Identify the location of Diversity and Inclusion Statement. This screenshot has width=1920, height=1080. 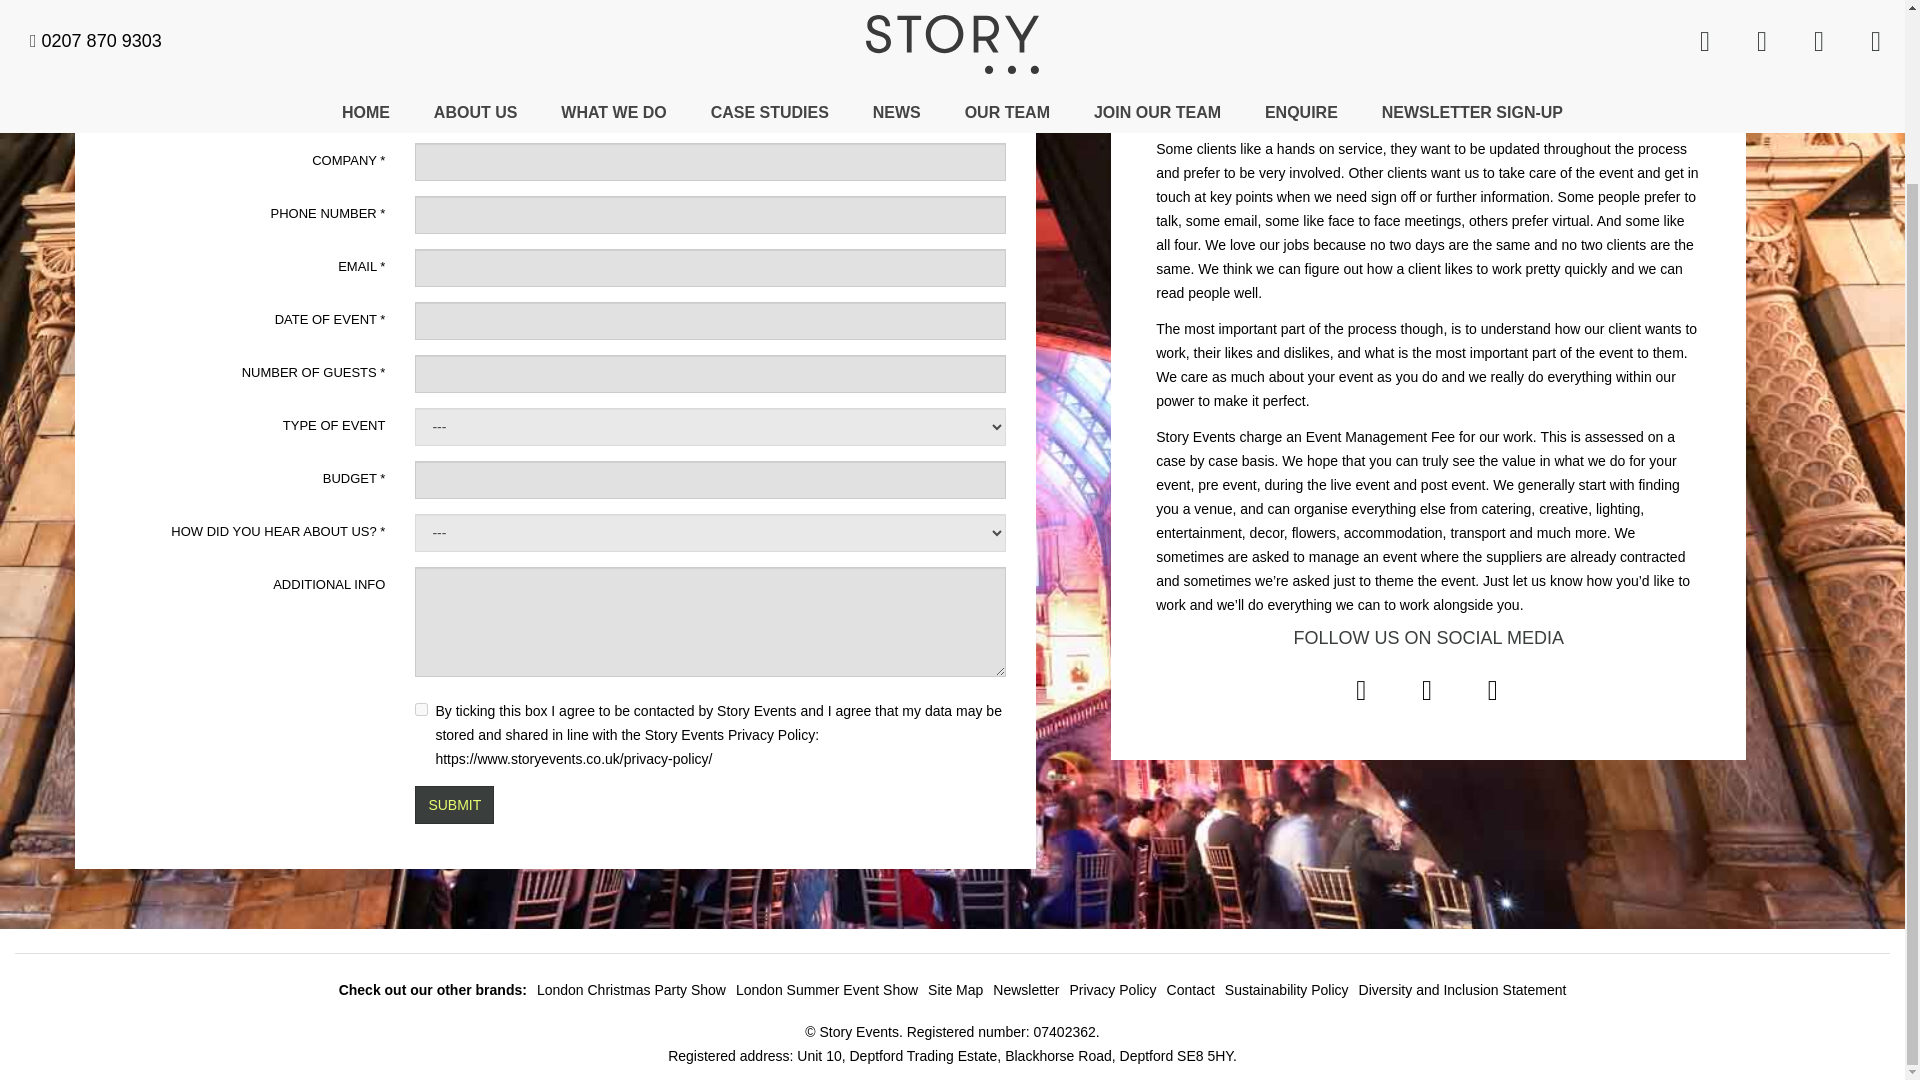
(1462, 989).